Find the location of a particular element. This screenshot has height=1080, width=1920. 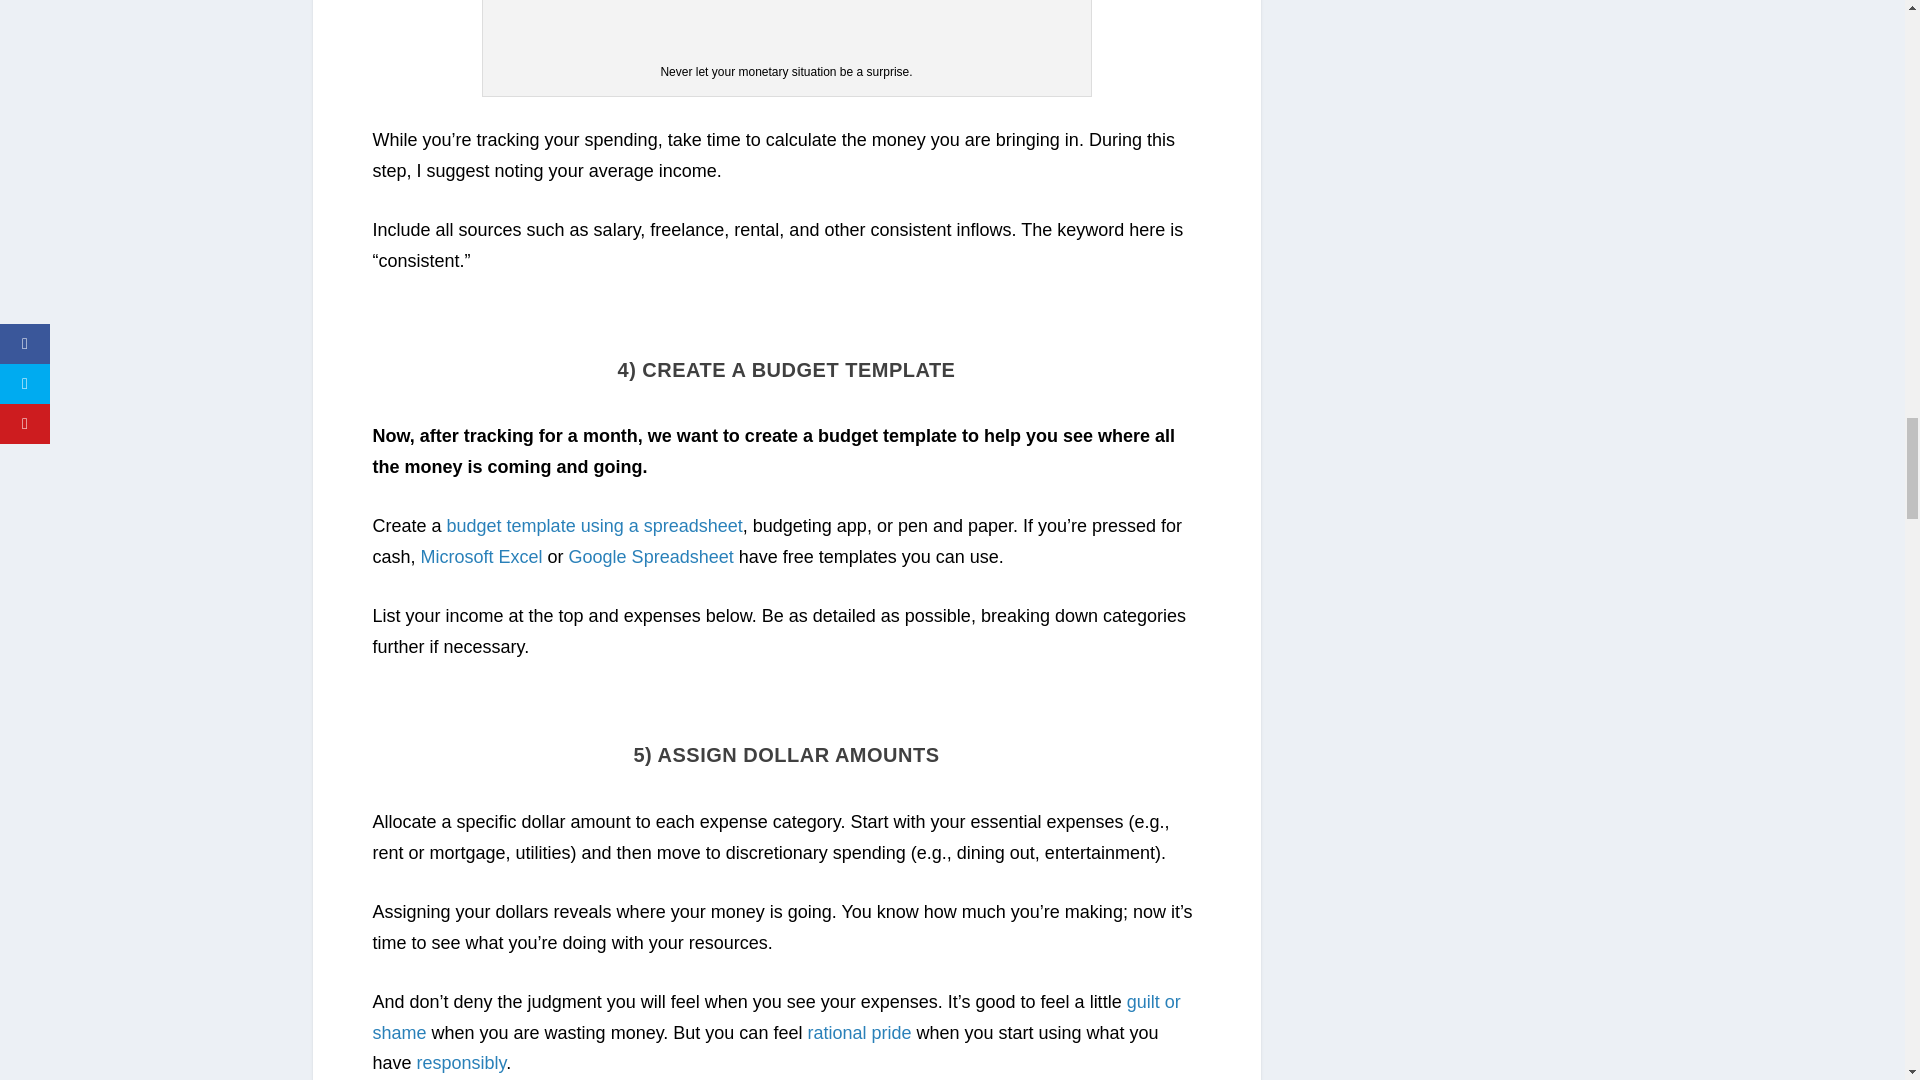

Google Spreadsheet is located at coordinates (650, 556).